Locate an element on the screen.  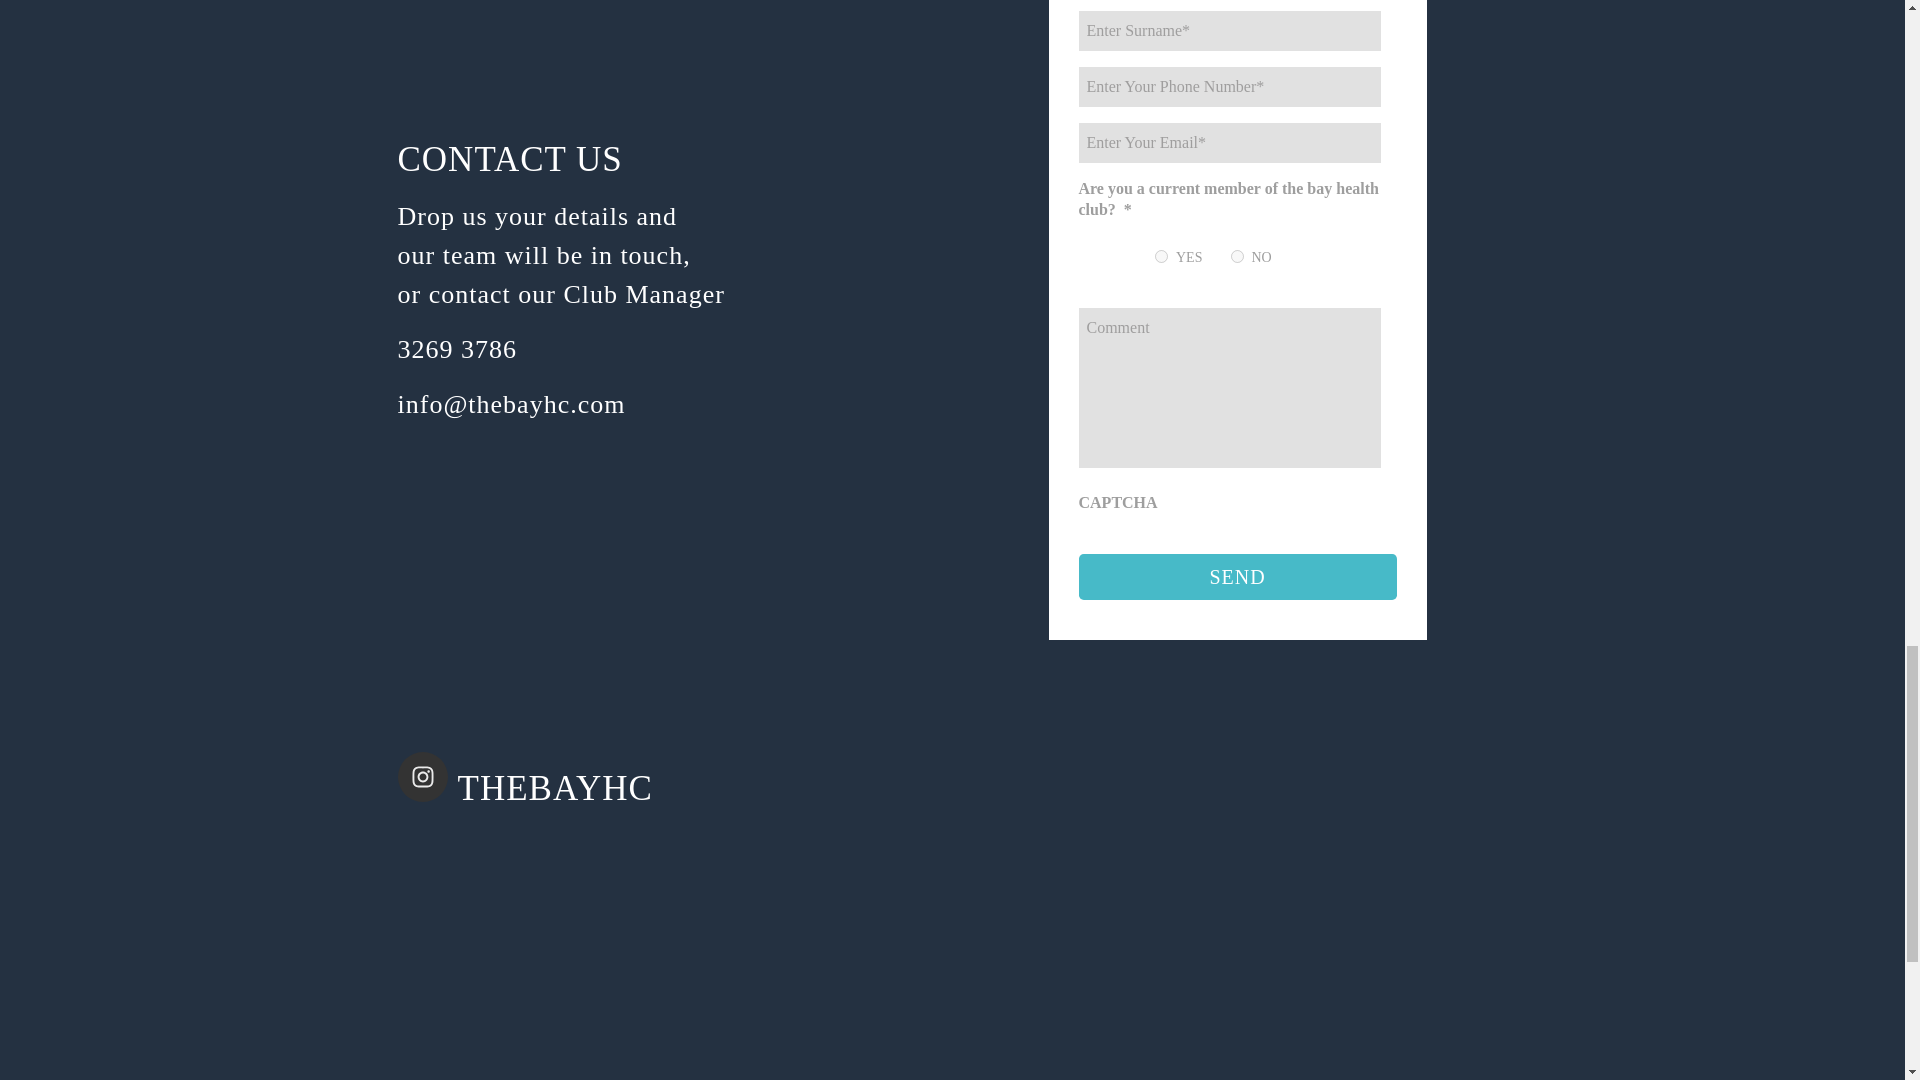
NO is located at coordinates (1236, 256).